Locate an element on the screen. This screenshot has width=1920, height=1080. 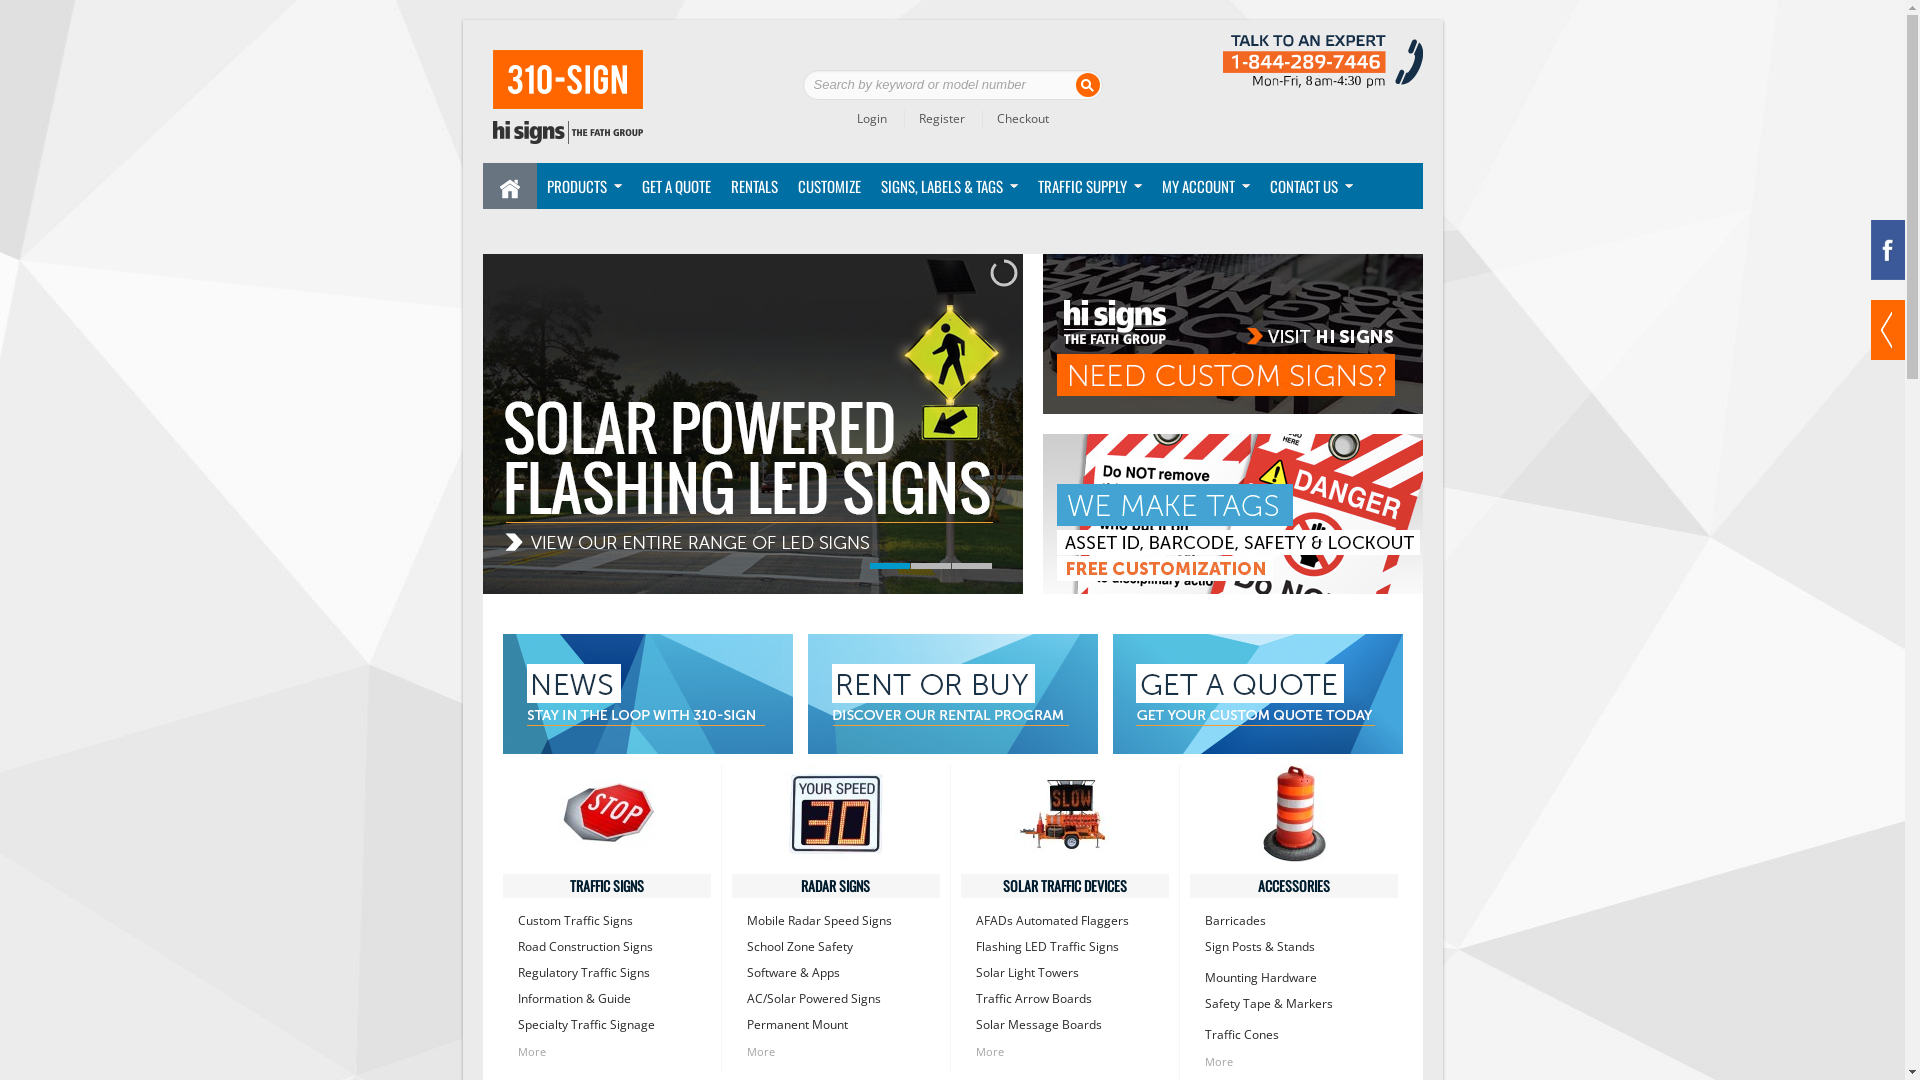
CONTACT US is located at coordinates (1306, 186).